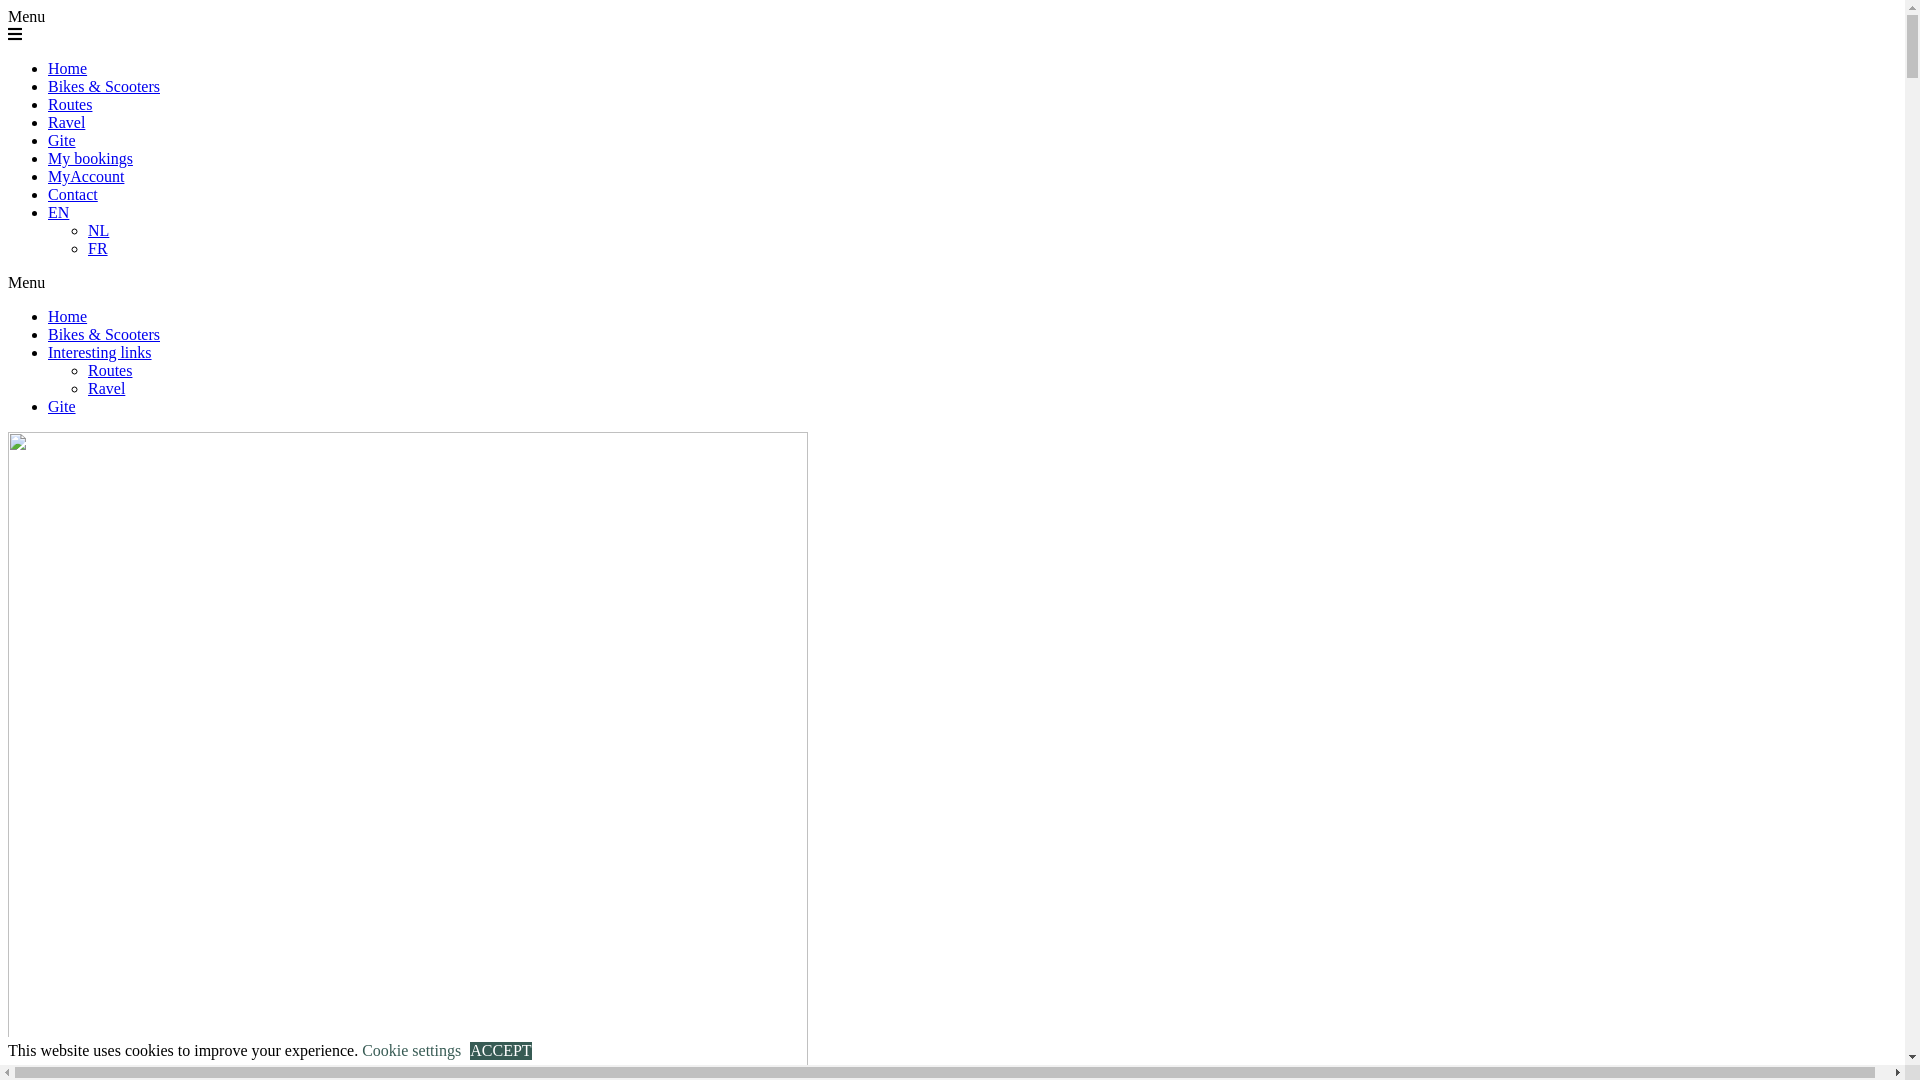  I want to click on Home, so click(68, 68).